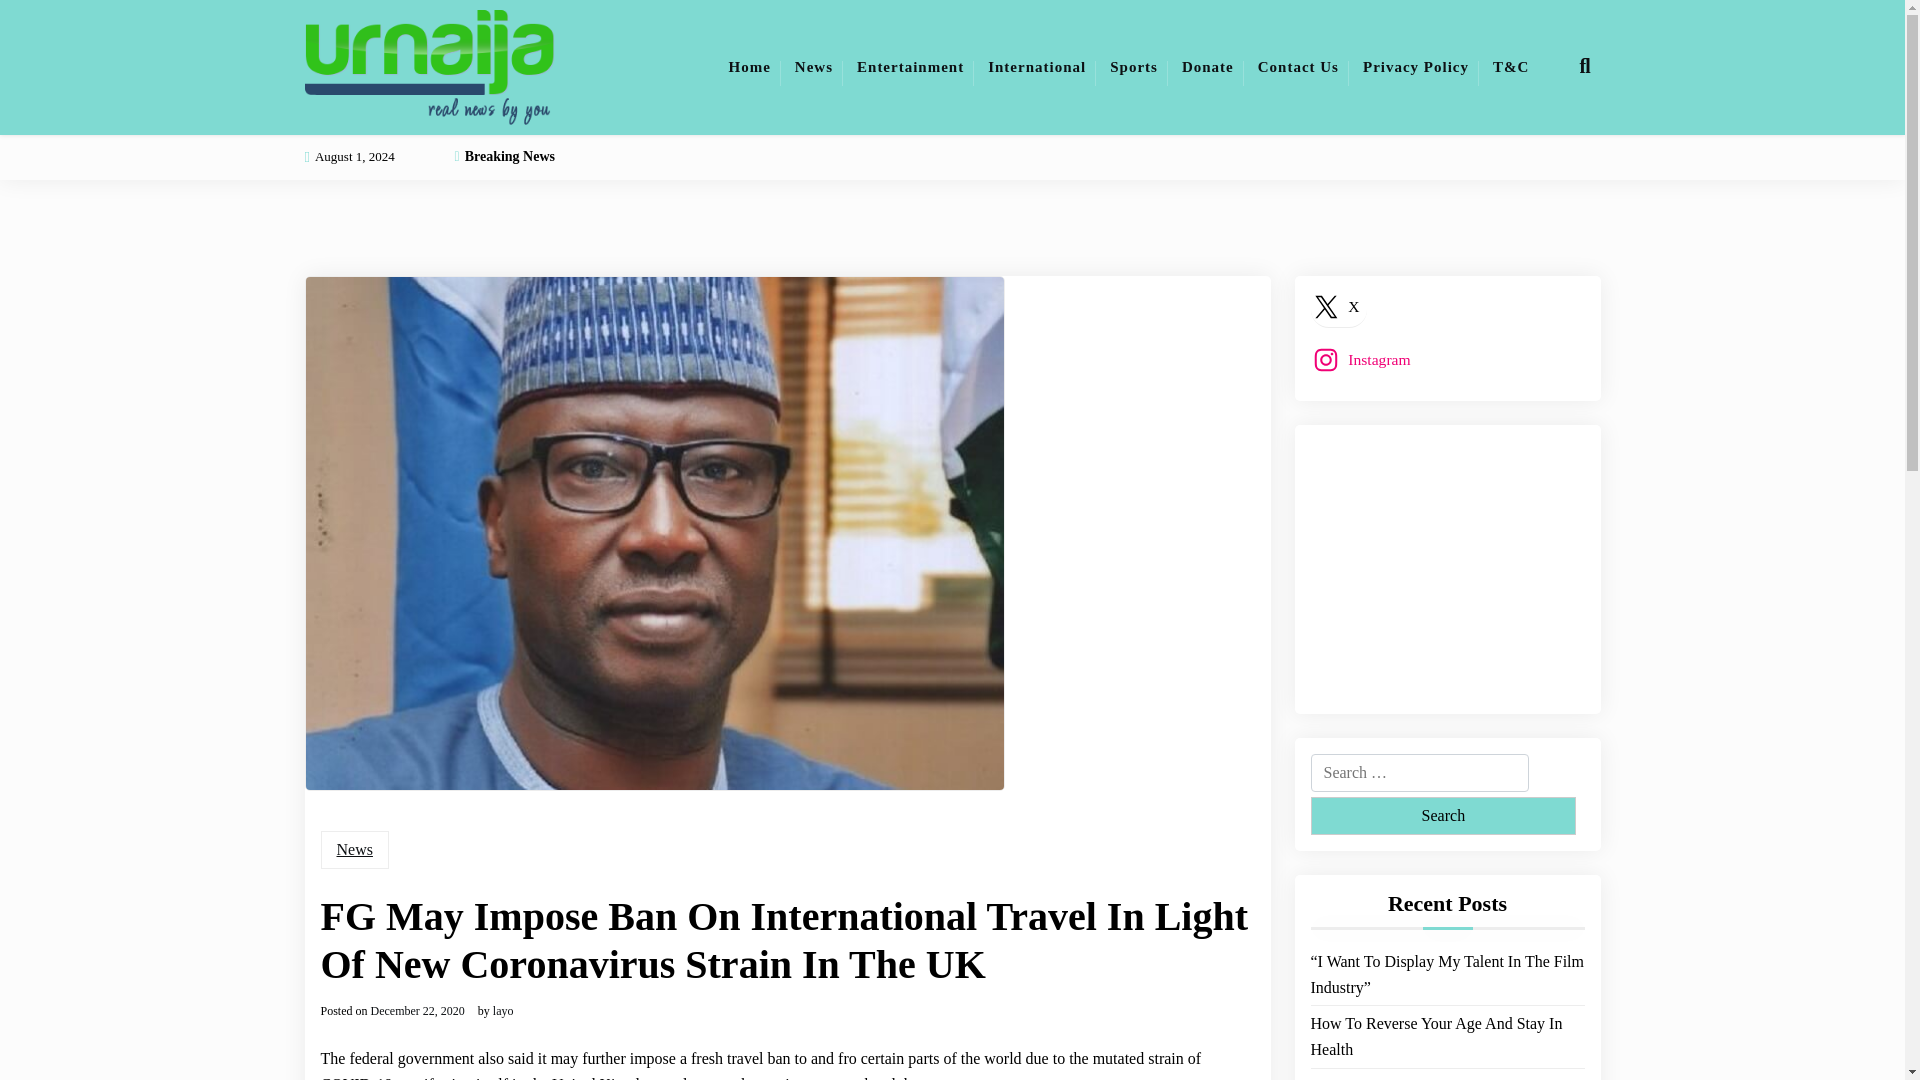 The width and height of the screenshot is (1920, 1080). I want to click on Sports, so click(1134, 66).